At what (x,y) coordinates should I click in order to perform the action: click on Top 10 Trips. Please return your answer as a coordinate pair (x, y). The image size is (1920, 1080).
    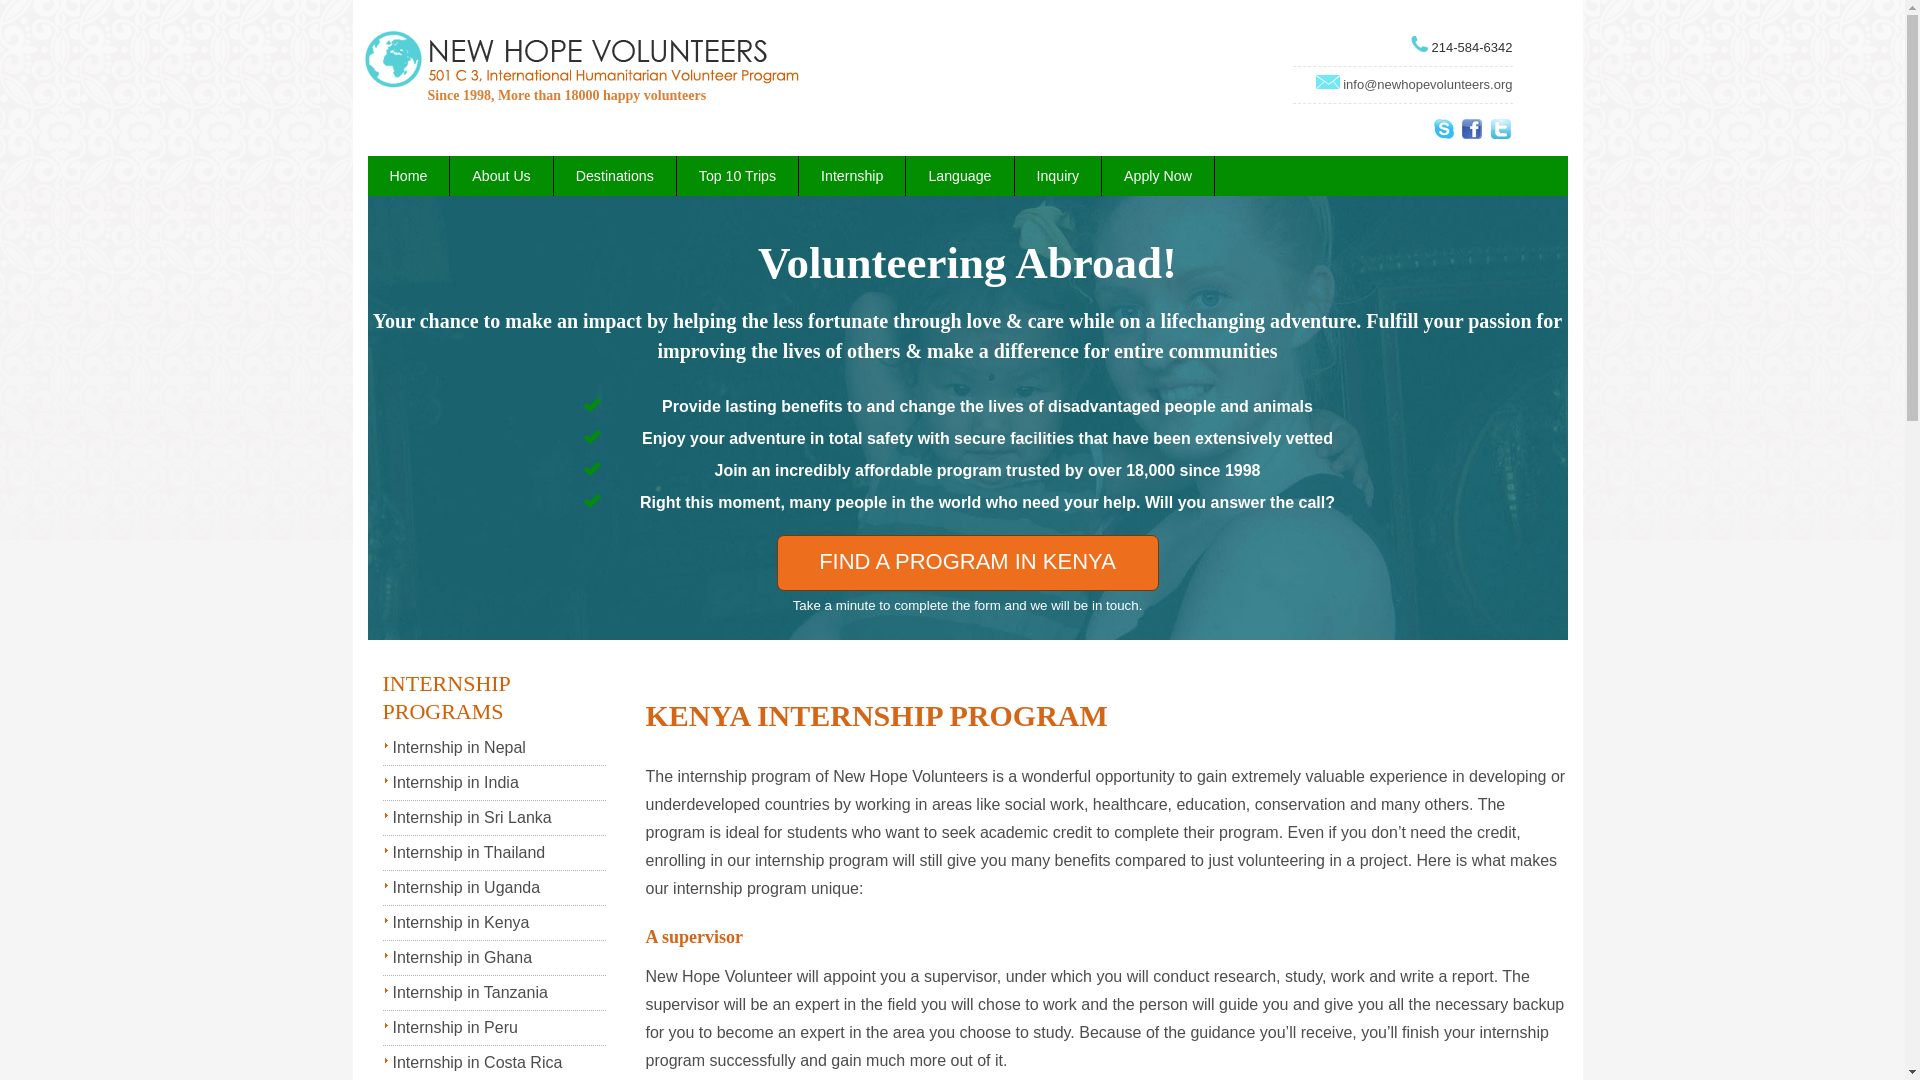
    Looking at the image, I should click on (736, 175).